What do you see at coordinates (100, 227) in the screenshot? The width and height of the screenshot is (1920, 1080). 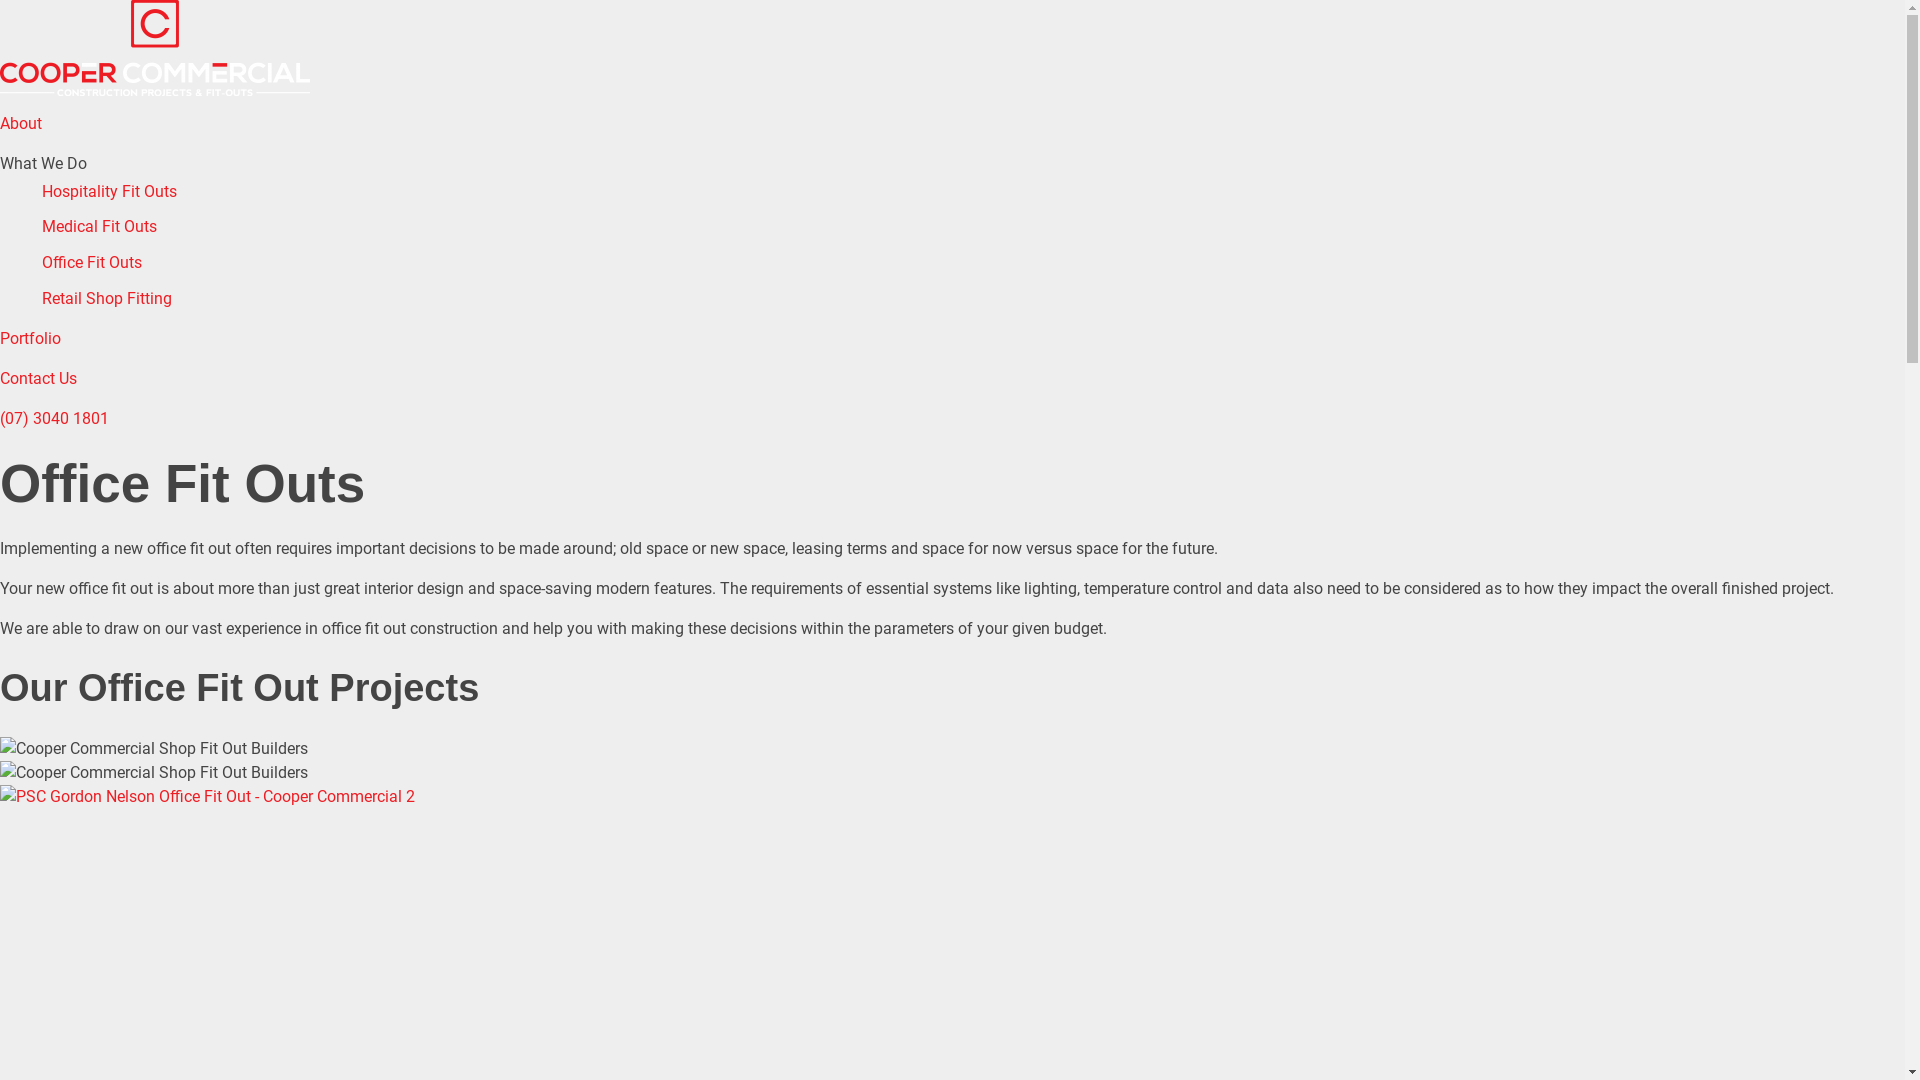 I see `Medical Fit Outs` at bounding box center [100, 227].